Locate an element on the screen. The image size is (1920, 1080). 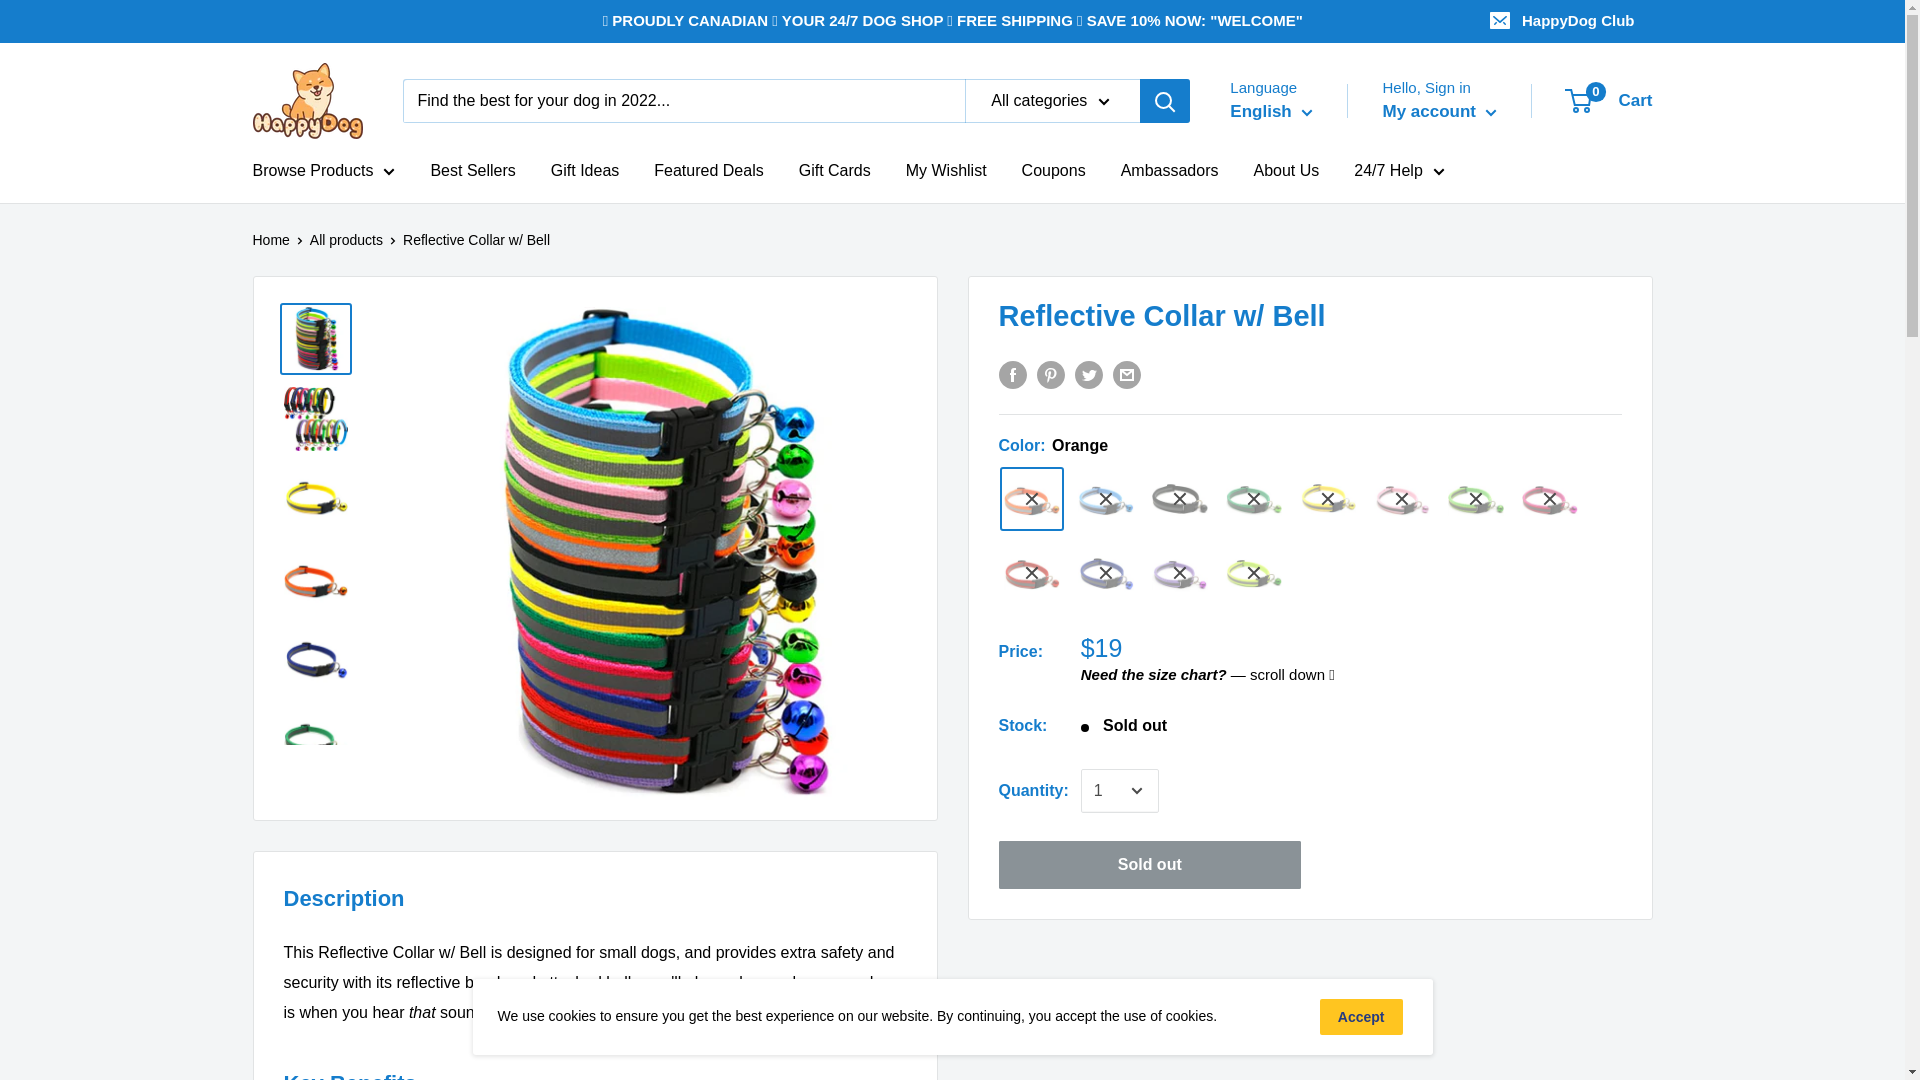
Green is located at coordinates (1254, 498).